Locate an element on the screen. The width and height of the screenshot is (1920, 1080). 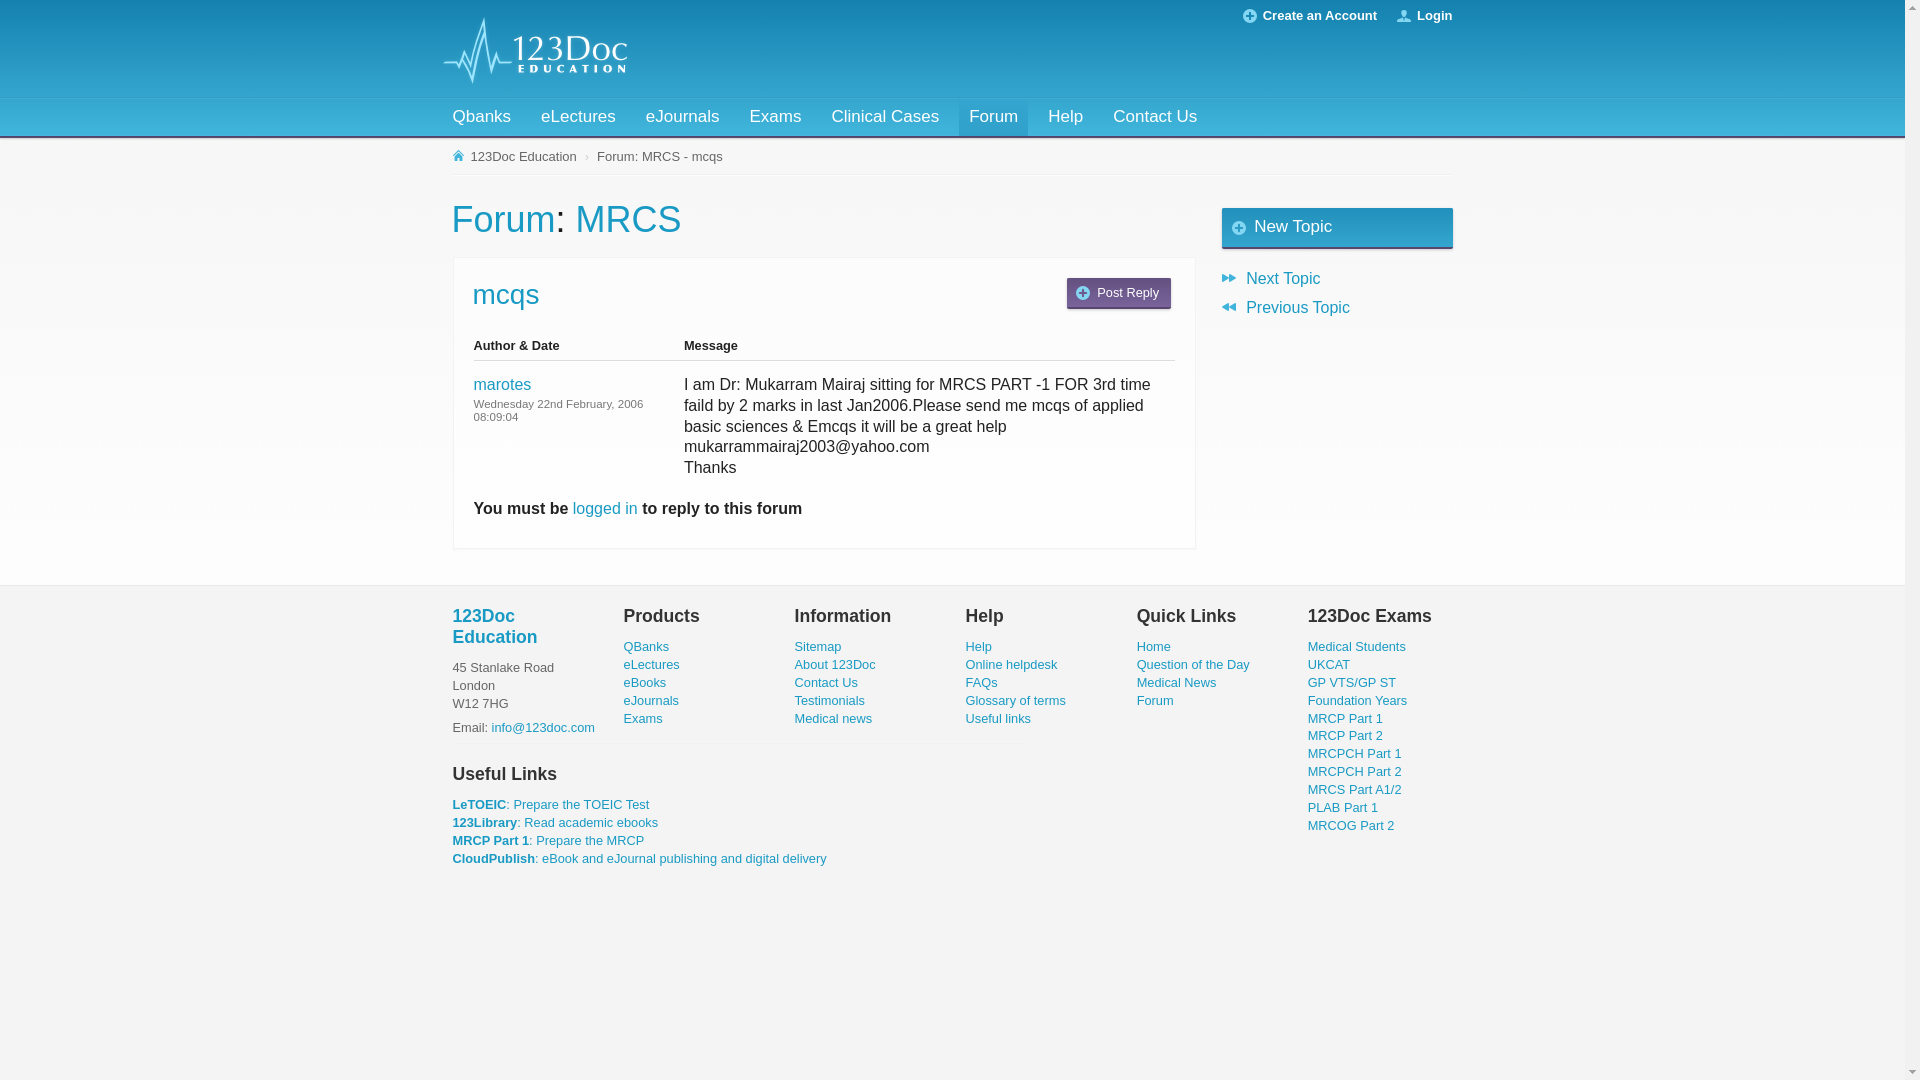
Medical Students is located at coordinates (1357, 646).